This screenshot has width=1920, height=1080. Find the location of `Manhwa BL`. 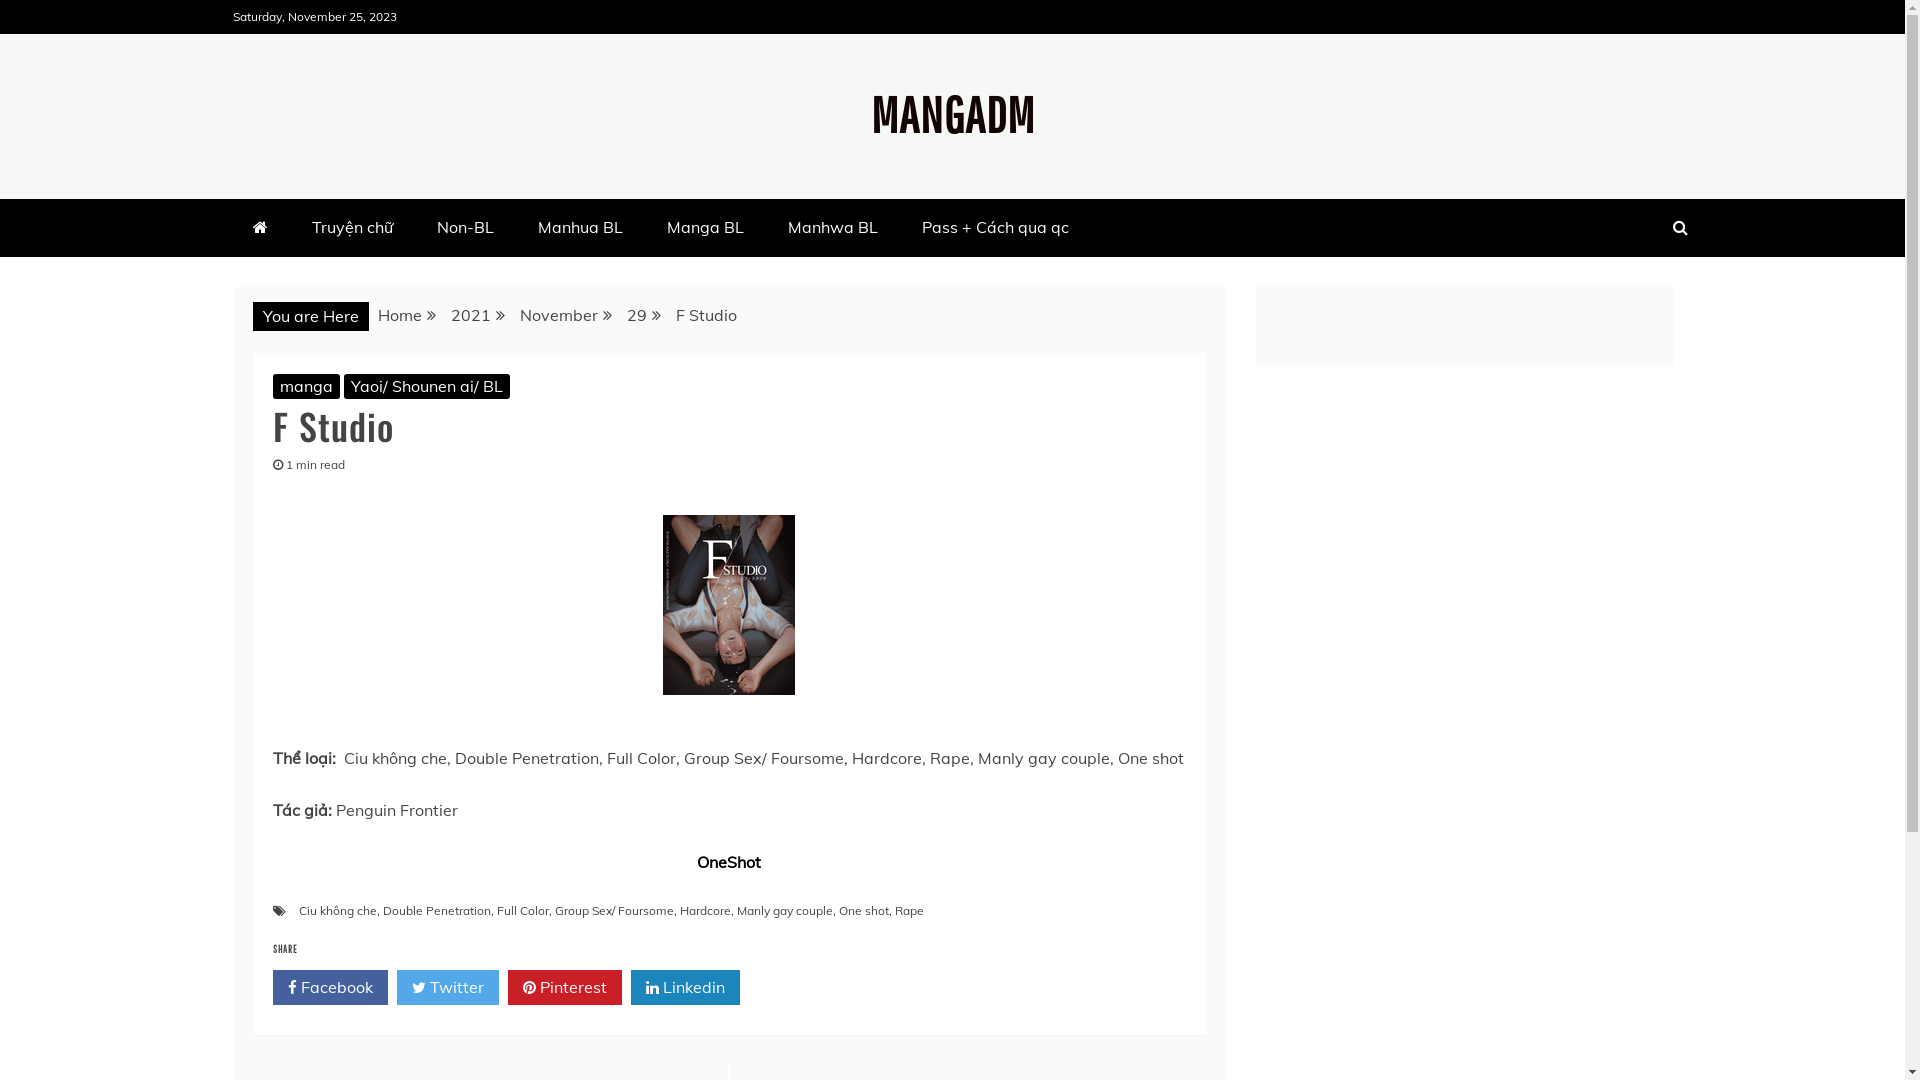

Manhwa BL is located at coordinates (833, 228).